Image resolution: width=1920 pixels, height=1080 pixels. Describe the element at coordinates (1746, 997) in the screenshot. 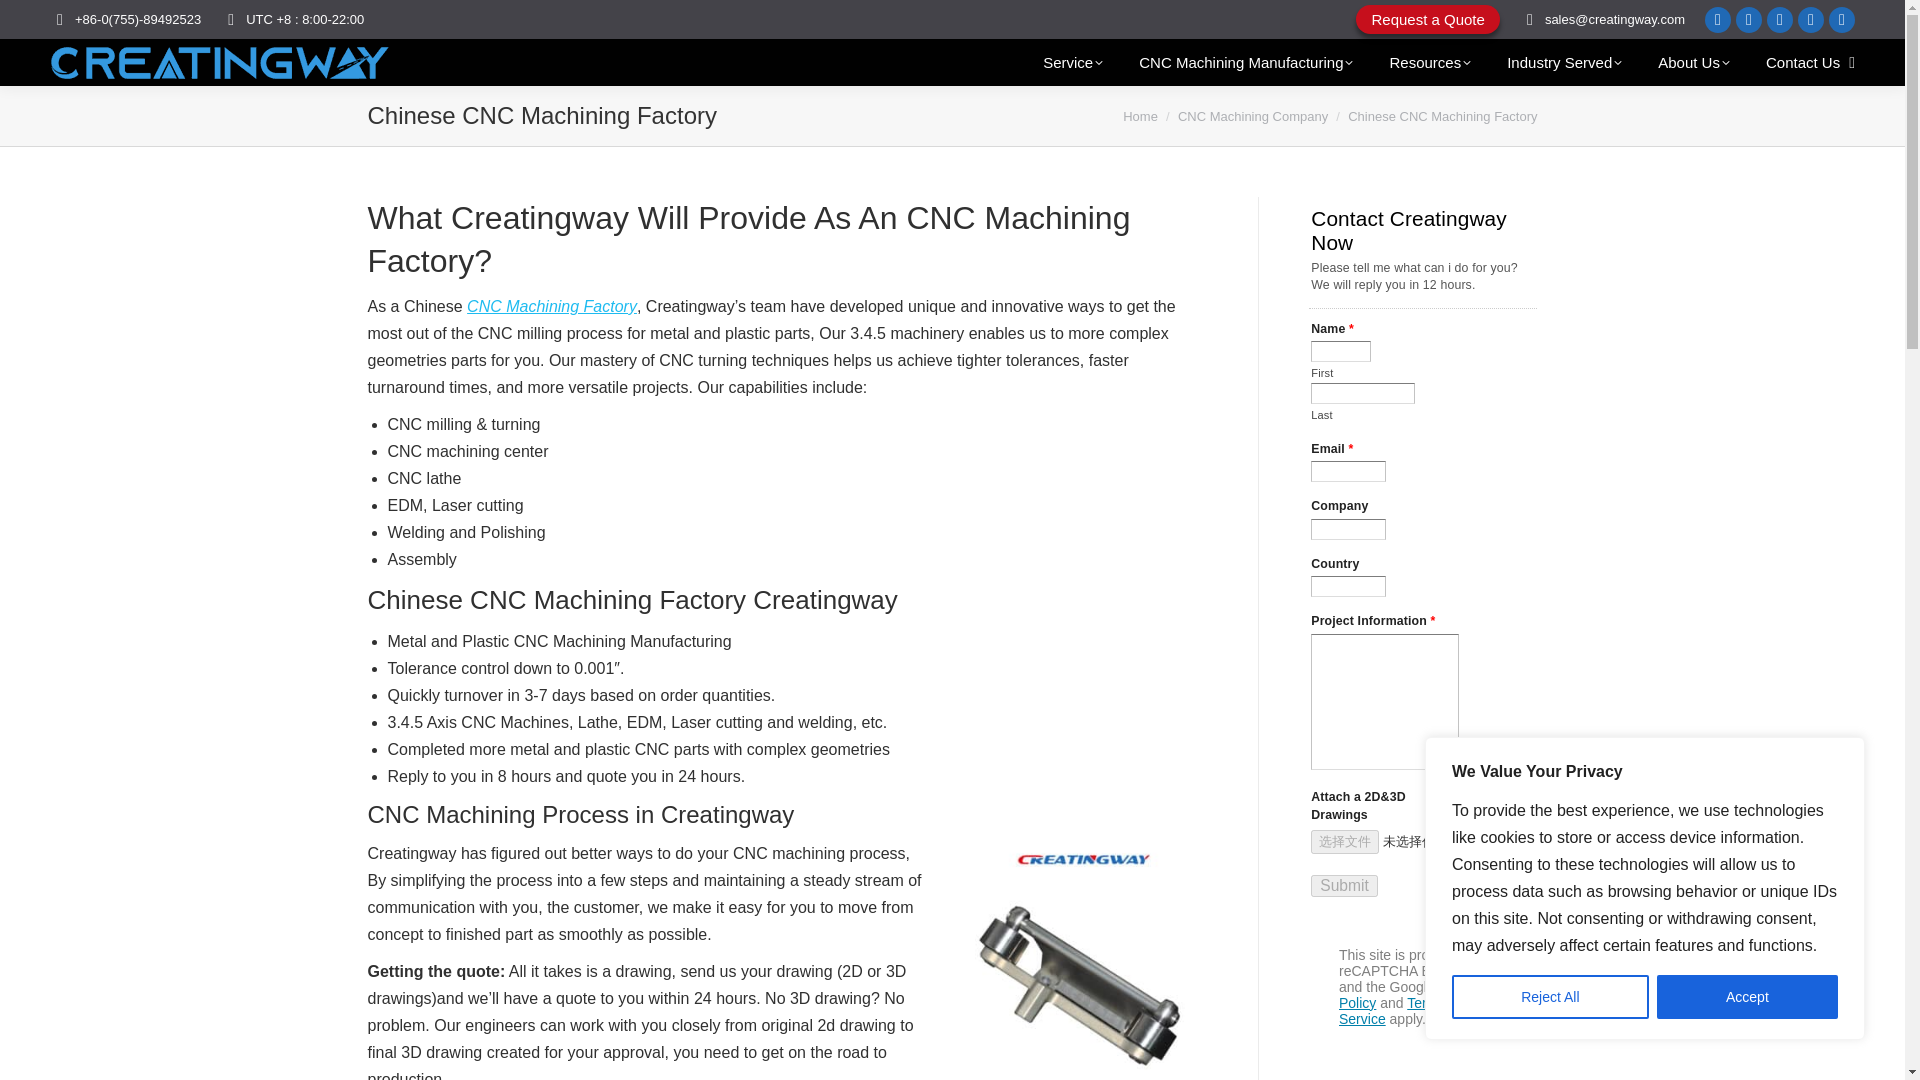

I see `Accept` at that location.